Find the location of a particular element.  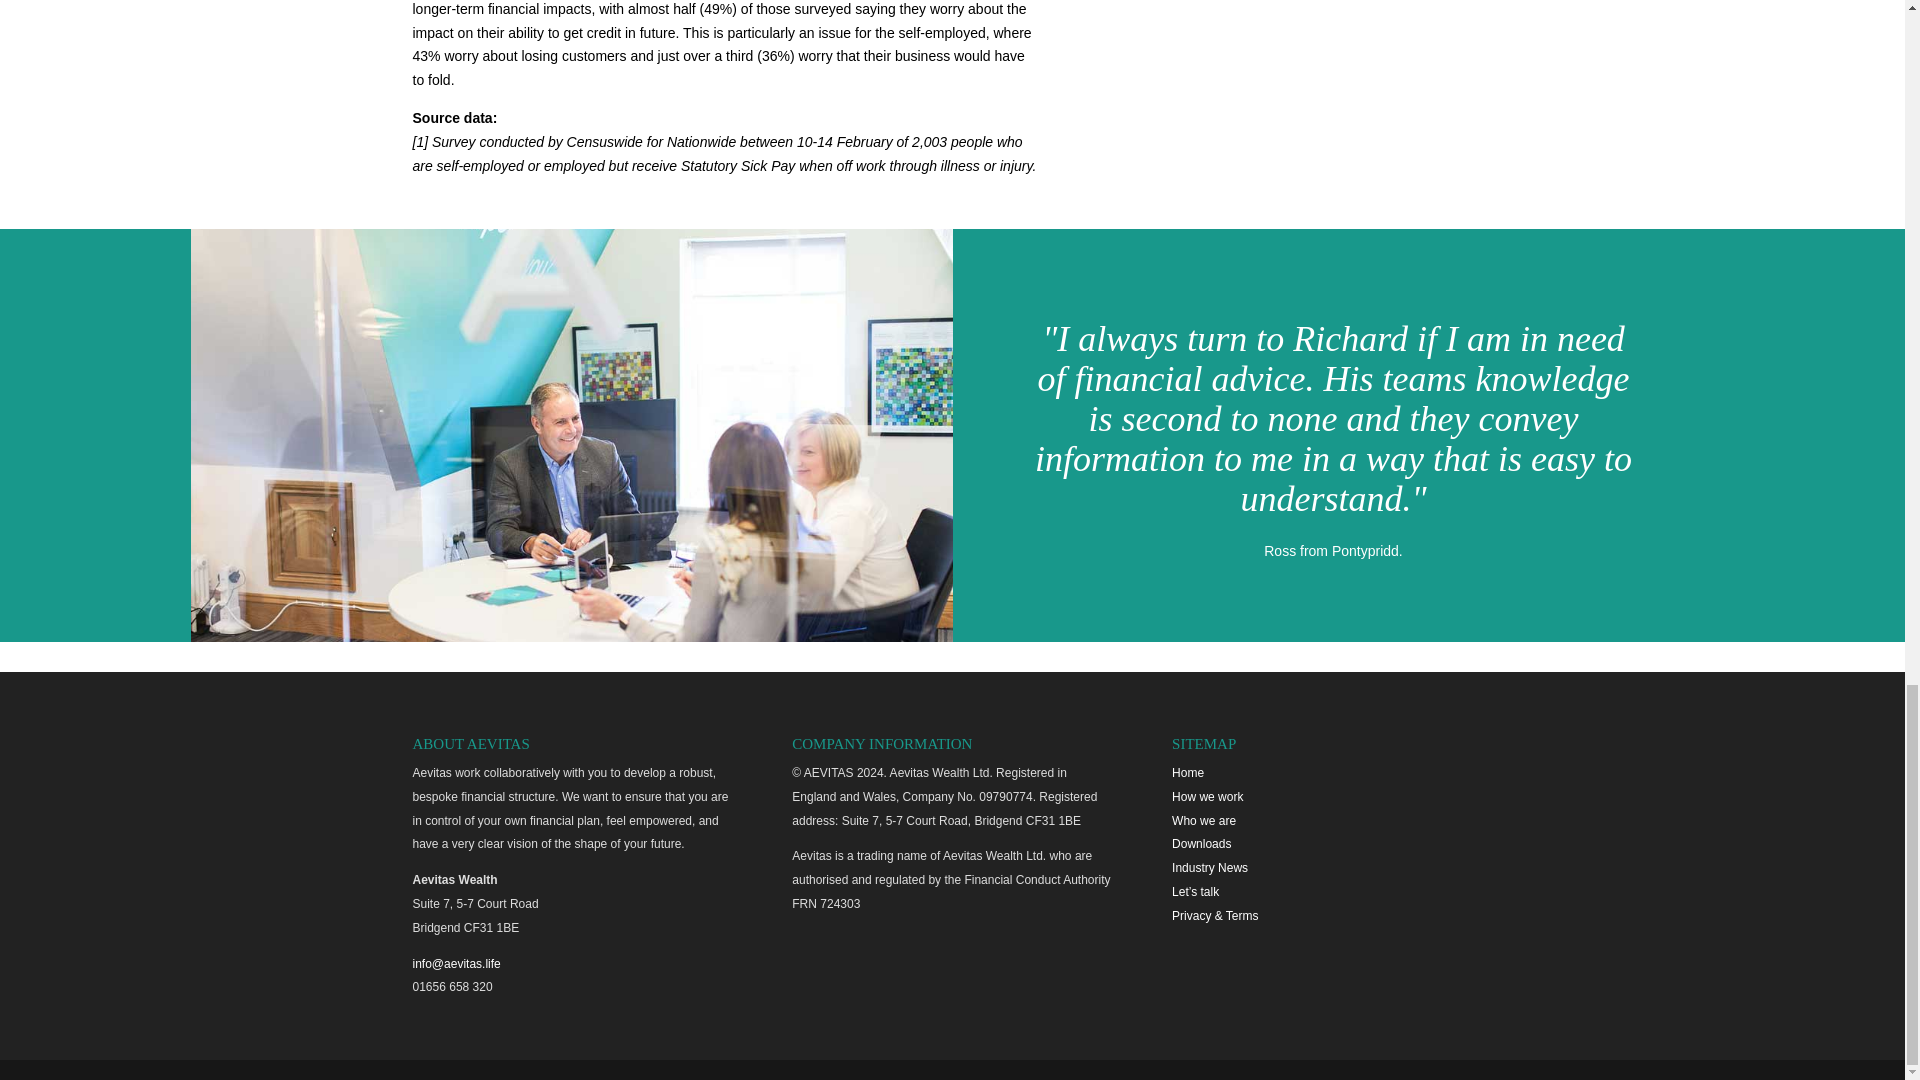

Who we are is located at coordinates (1204, 821).